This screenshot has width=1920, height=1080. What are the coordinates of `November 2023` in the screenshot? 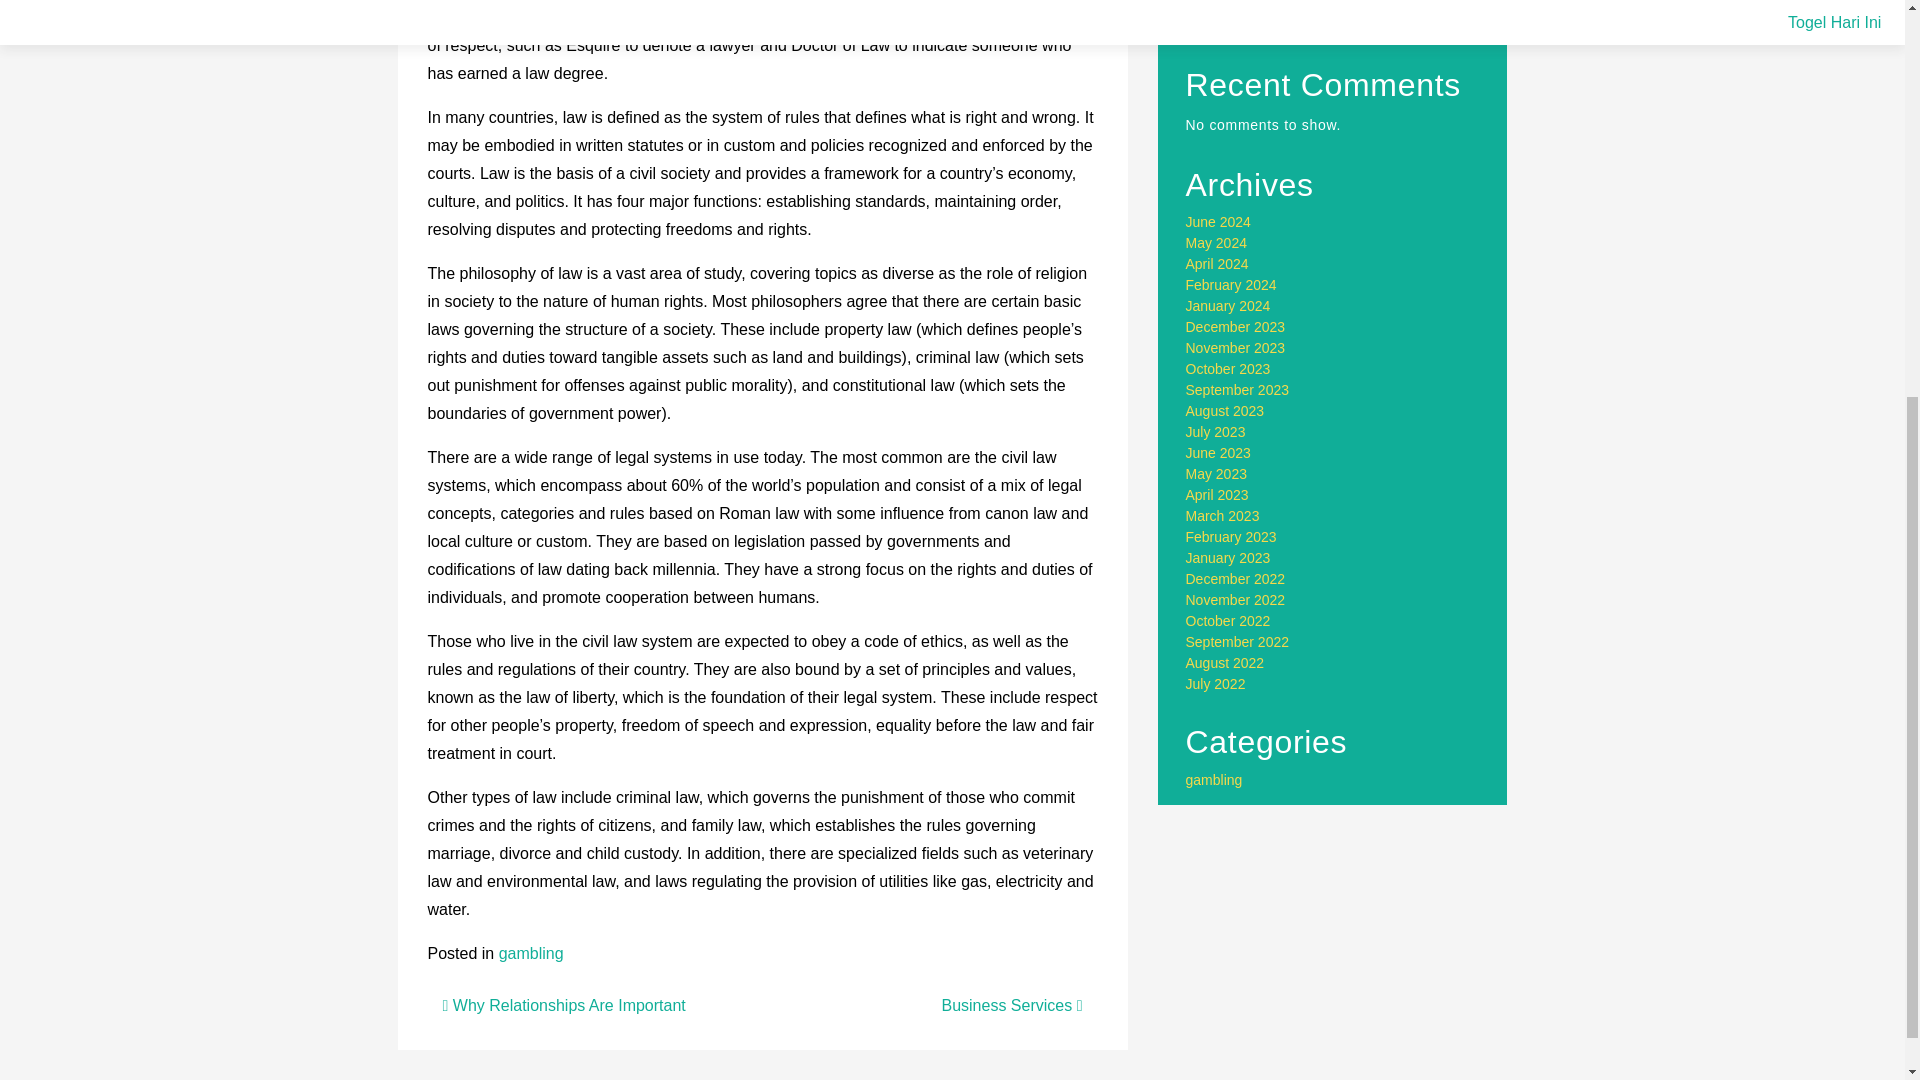 It's located at (1236, 348).